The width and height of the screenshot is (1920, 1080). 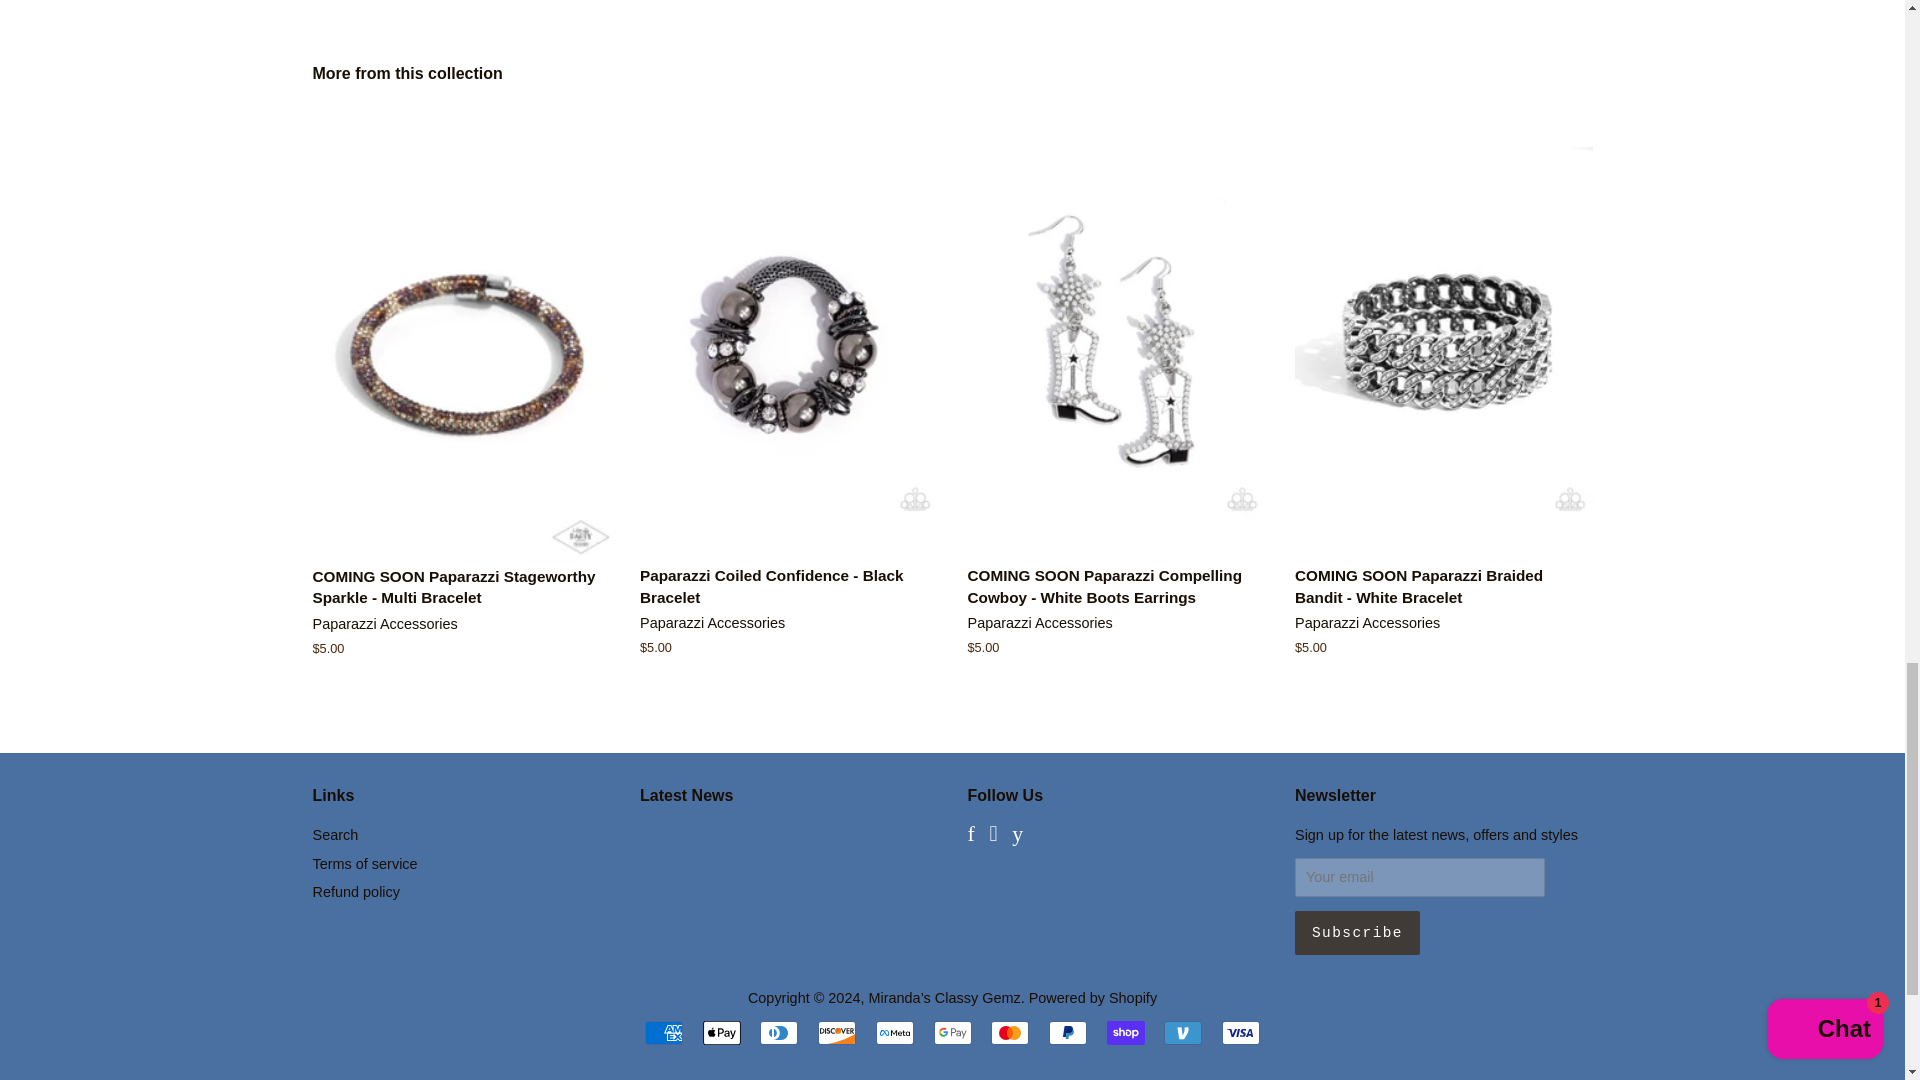 What do you see at coordinates (1357, 932) in the screenshot?
I see `Subscribe` at bounding box center [1357, 932].